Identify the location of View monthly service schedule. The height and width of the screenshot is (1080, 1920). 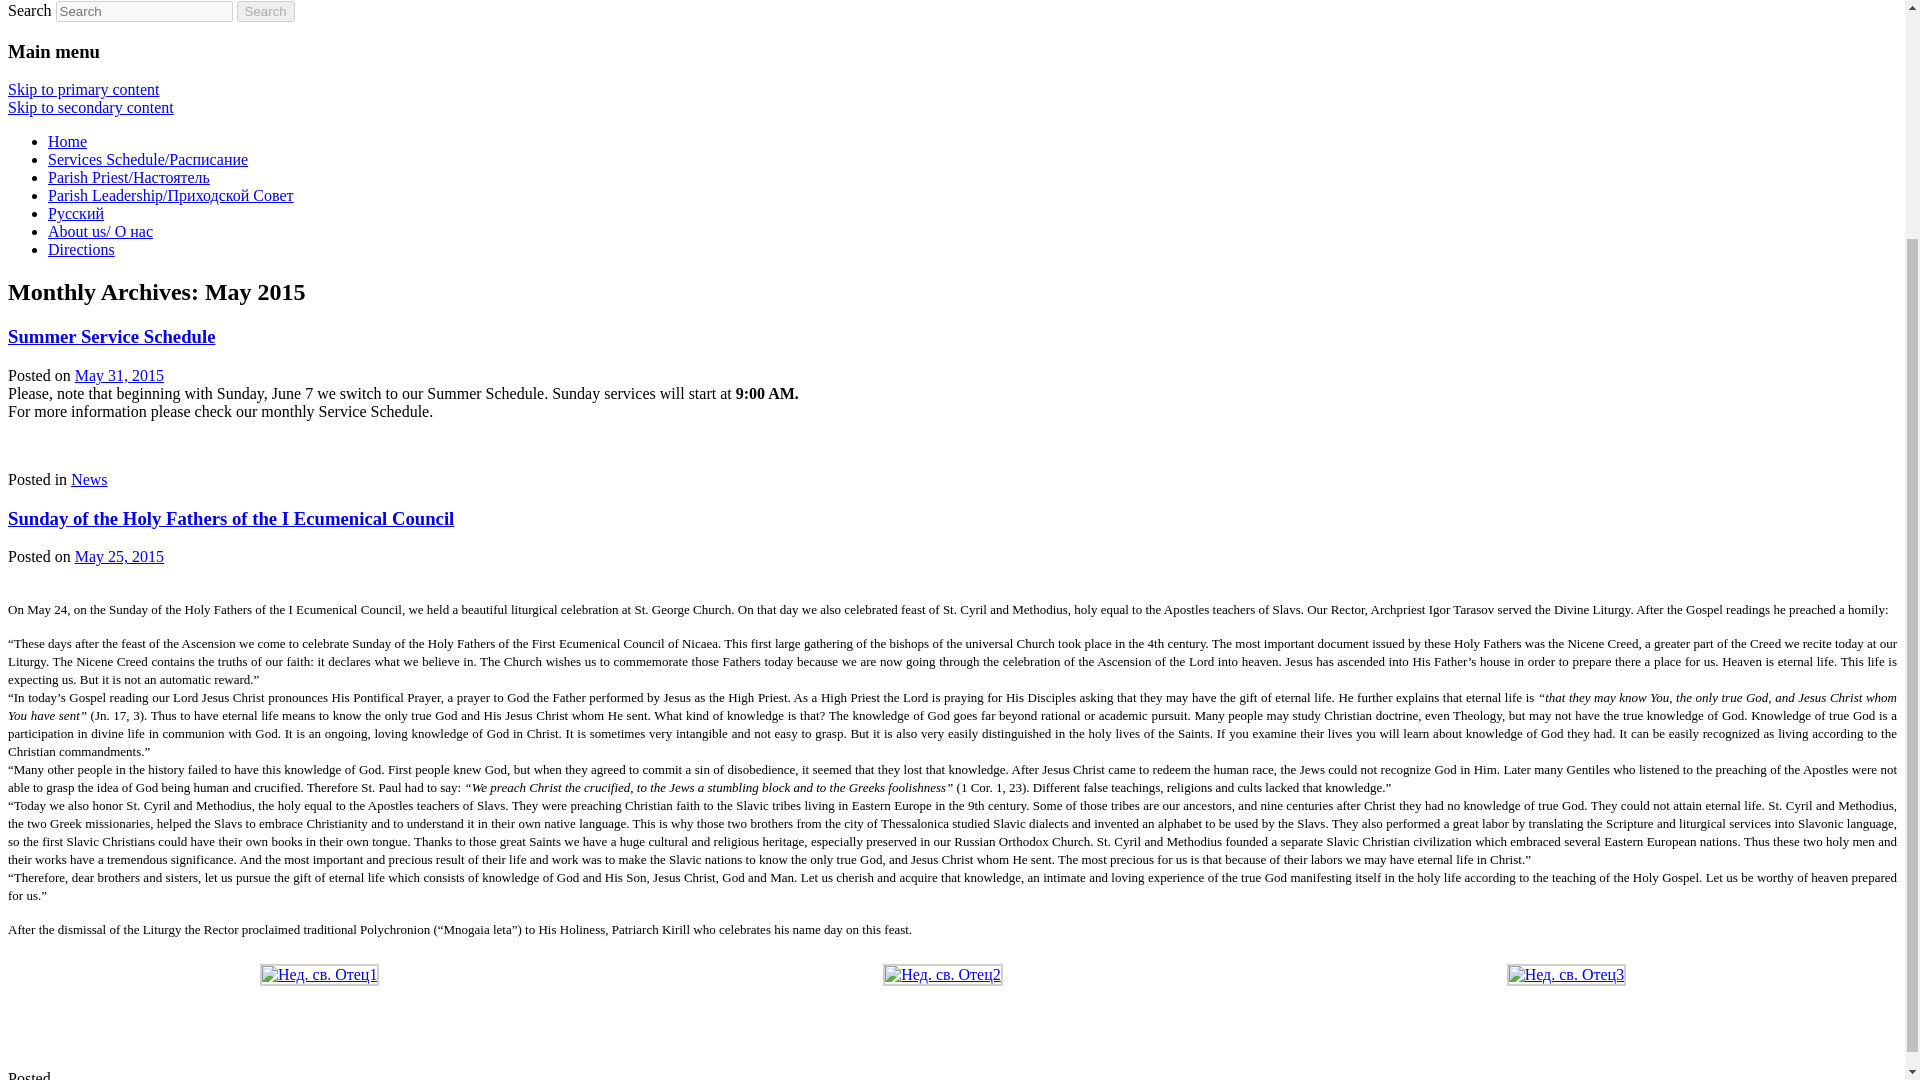
(148, 160).